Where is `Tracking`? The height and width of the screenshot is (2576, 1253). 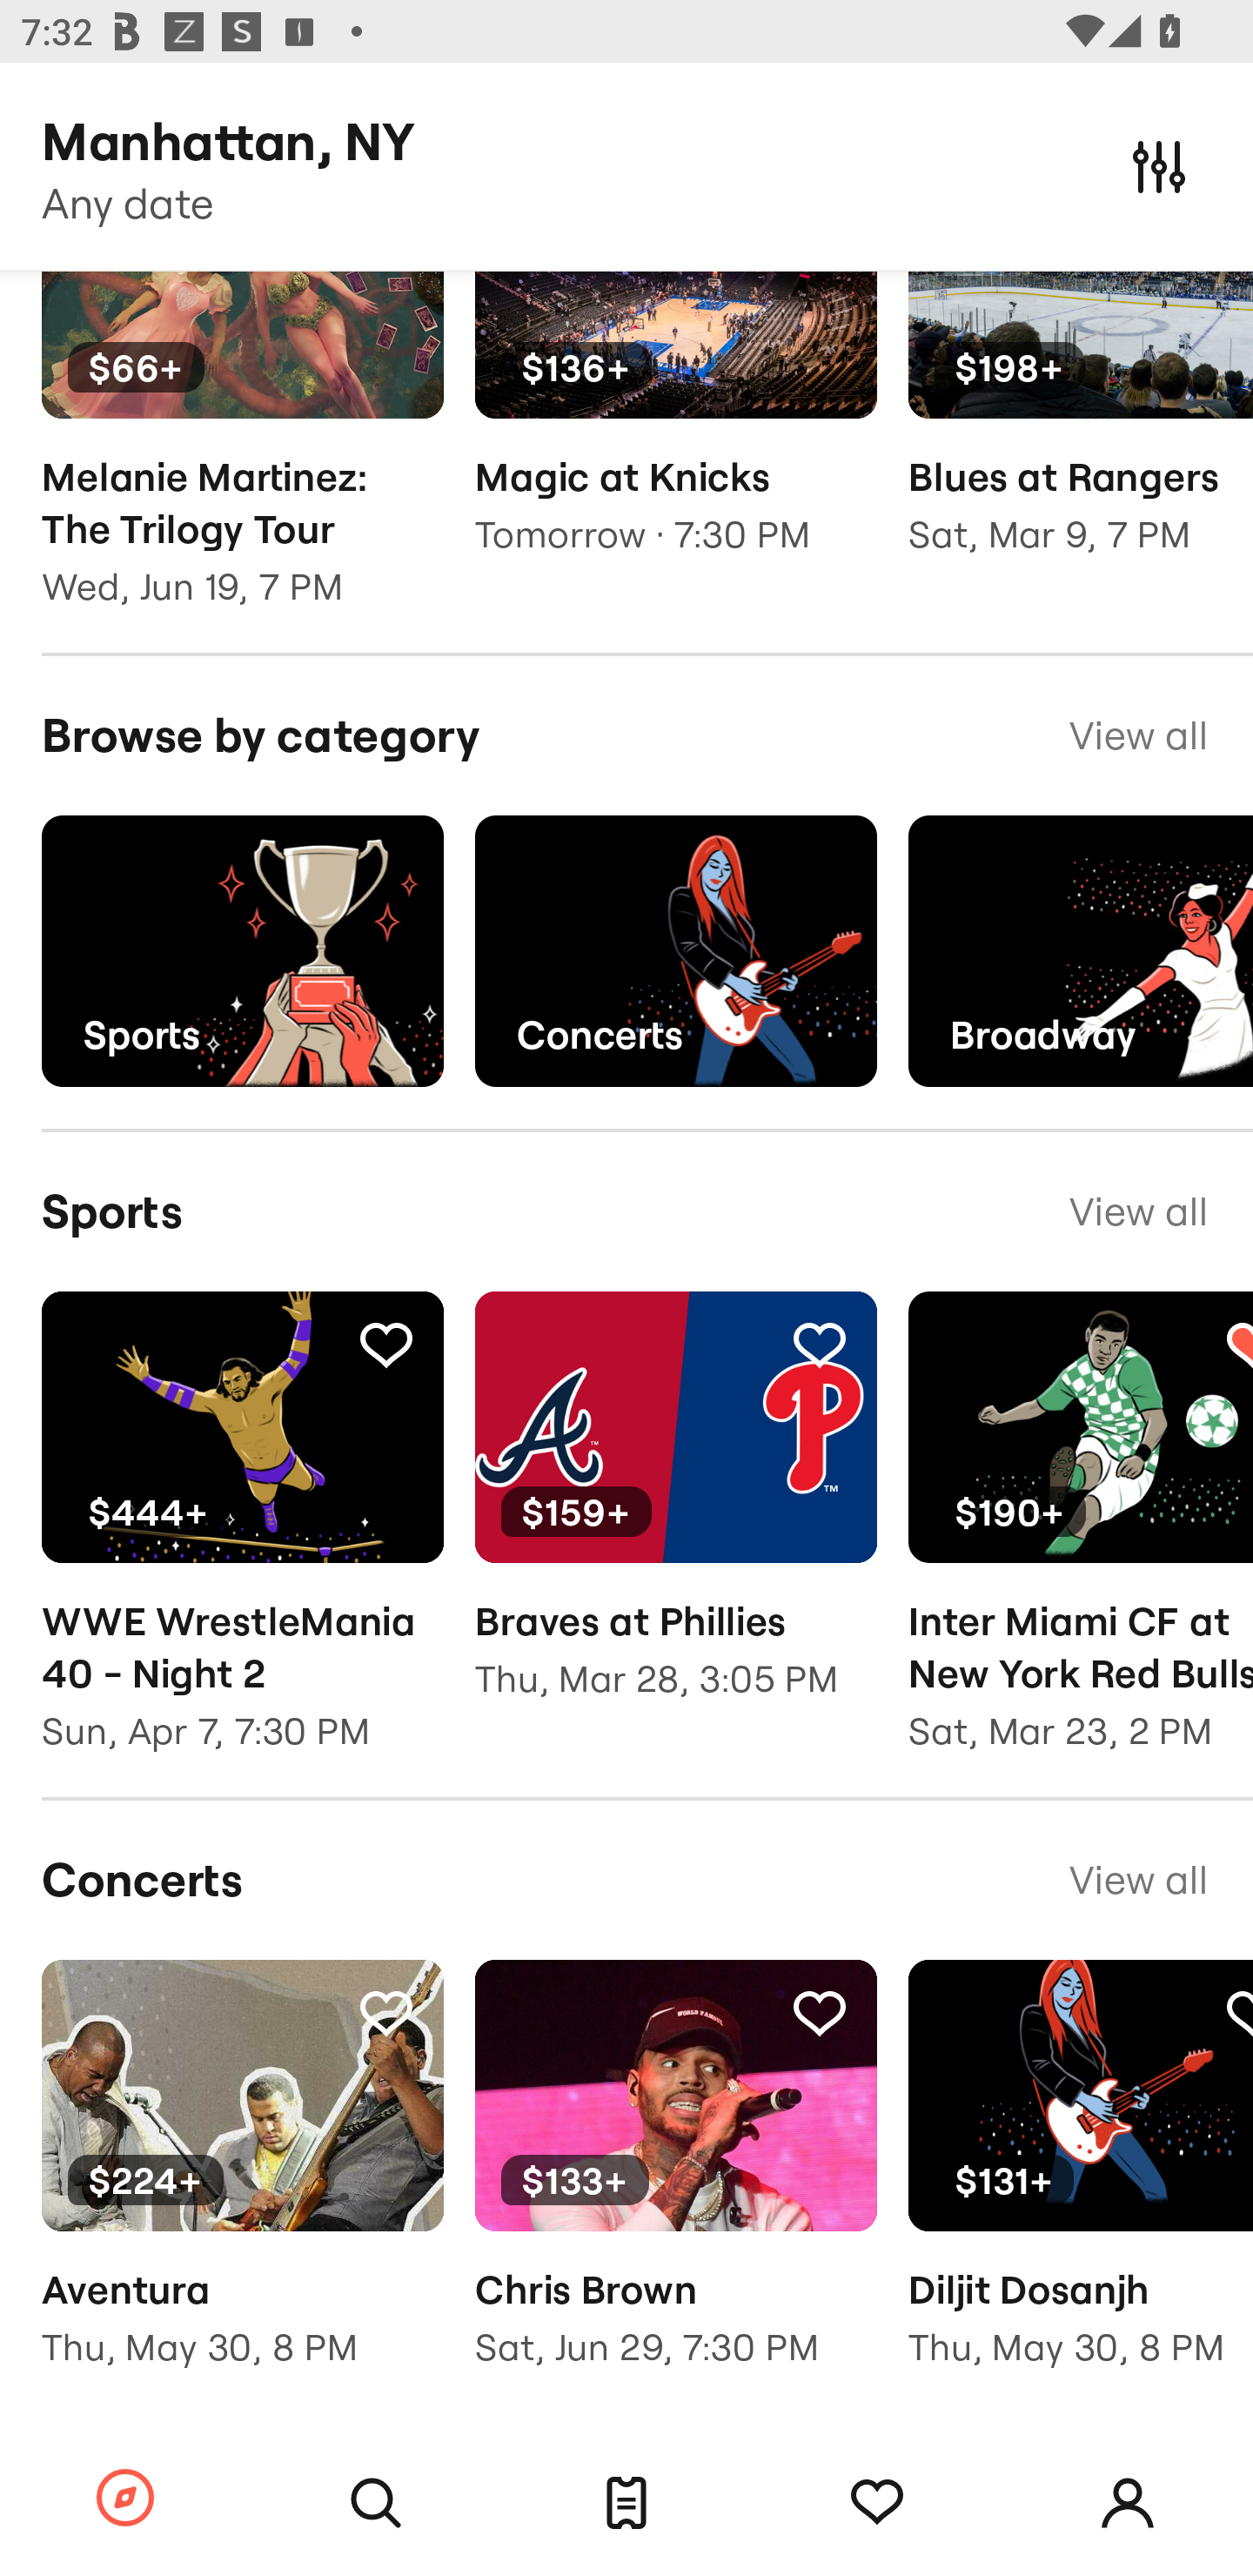
Tracking is located at coordinates (385, 2012).